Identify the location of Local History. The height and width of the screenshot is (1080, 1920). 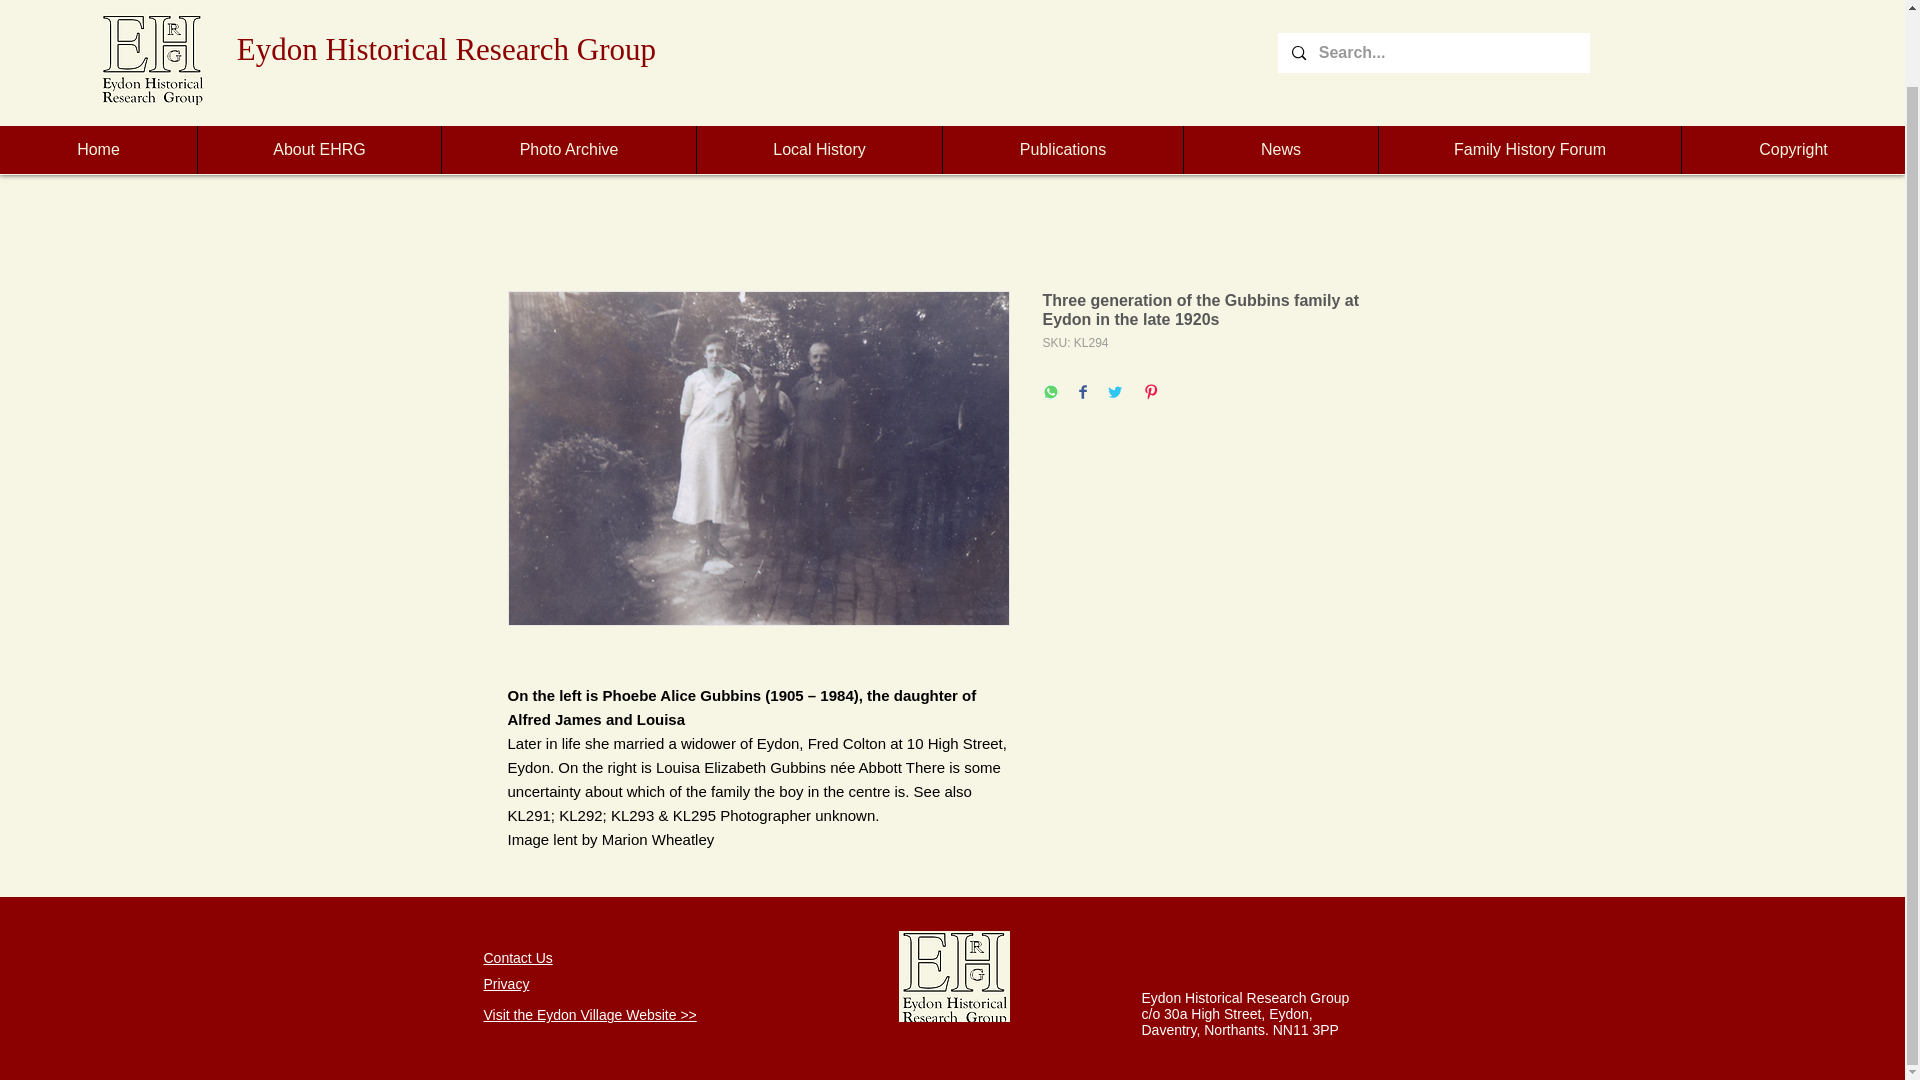
(818, 71).